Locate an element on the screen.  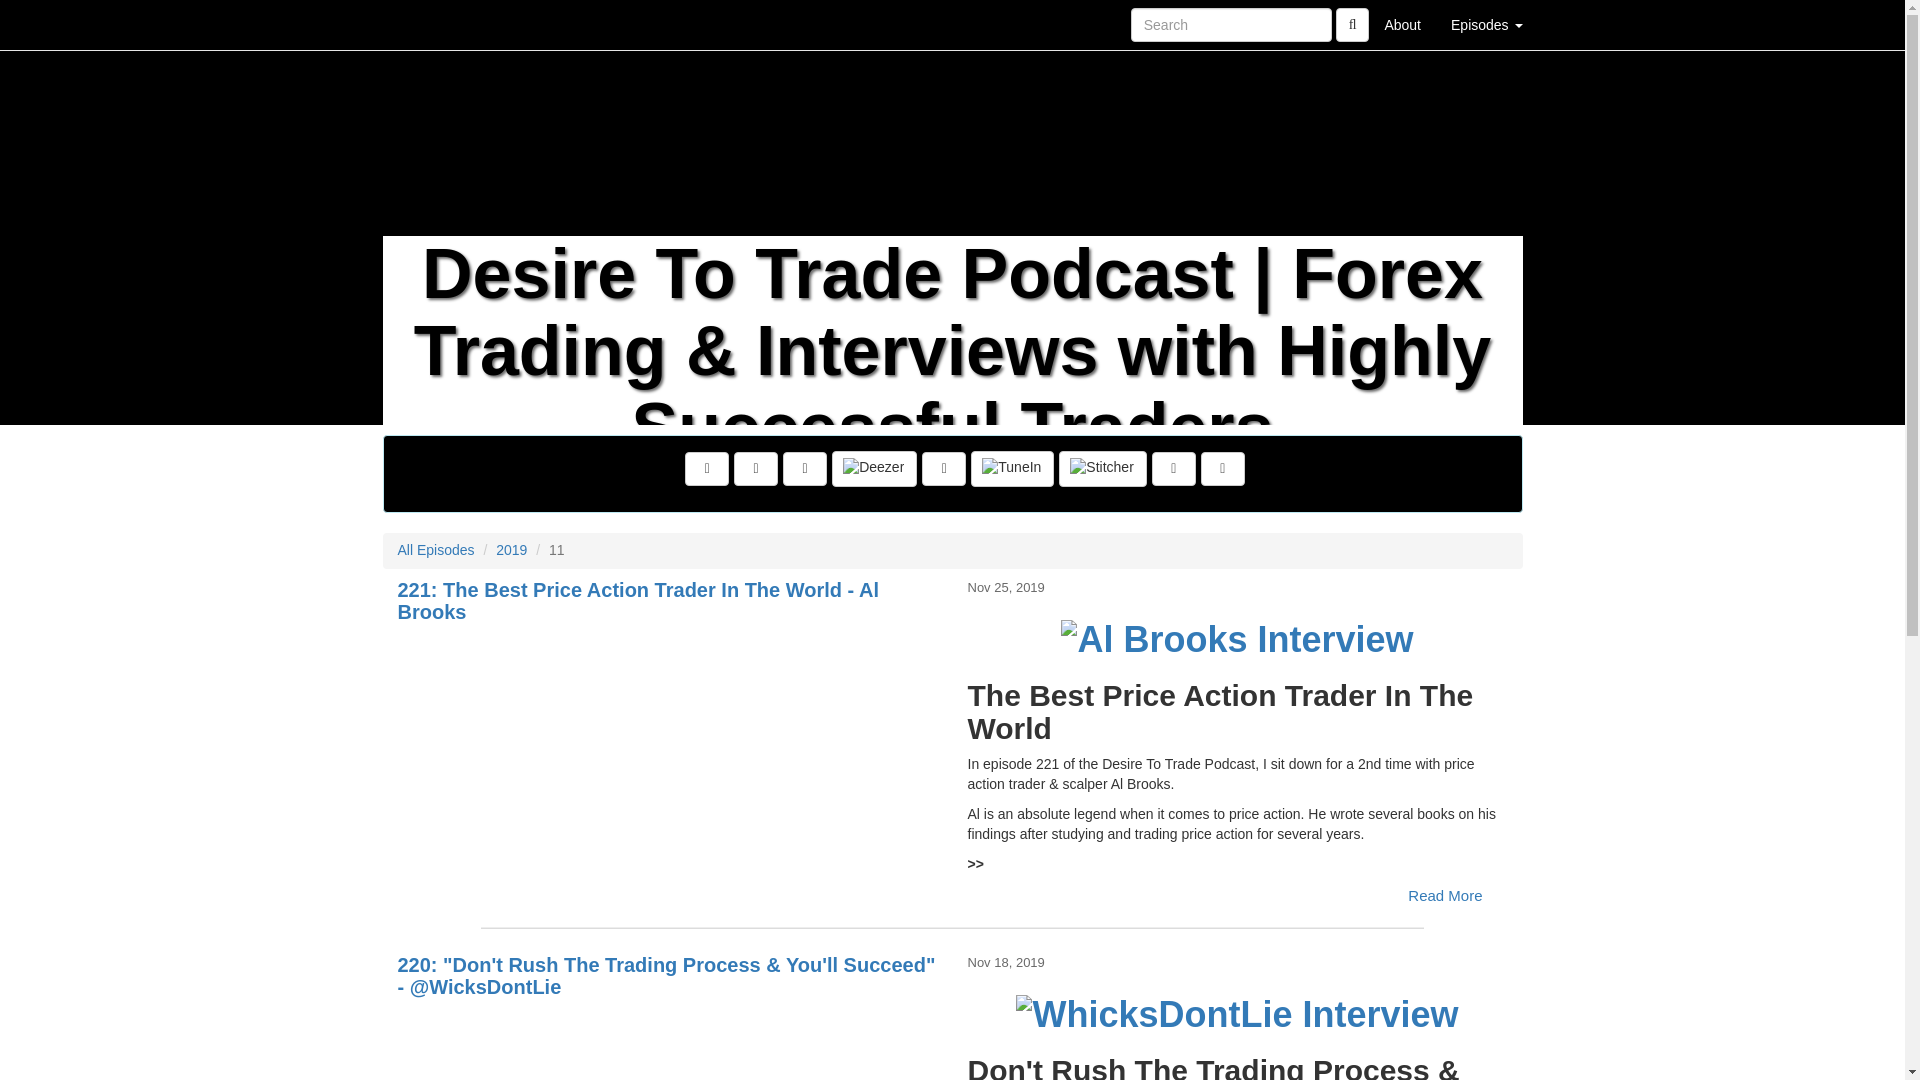
Listen on Stitcher is located at coordinates (1102, 469).